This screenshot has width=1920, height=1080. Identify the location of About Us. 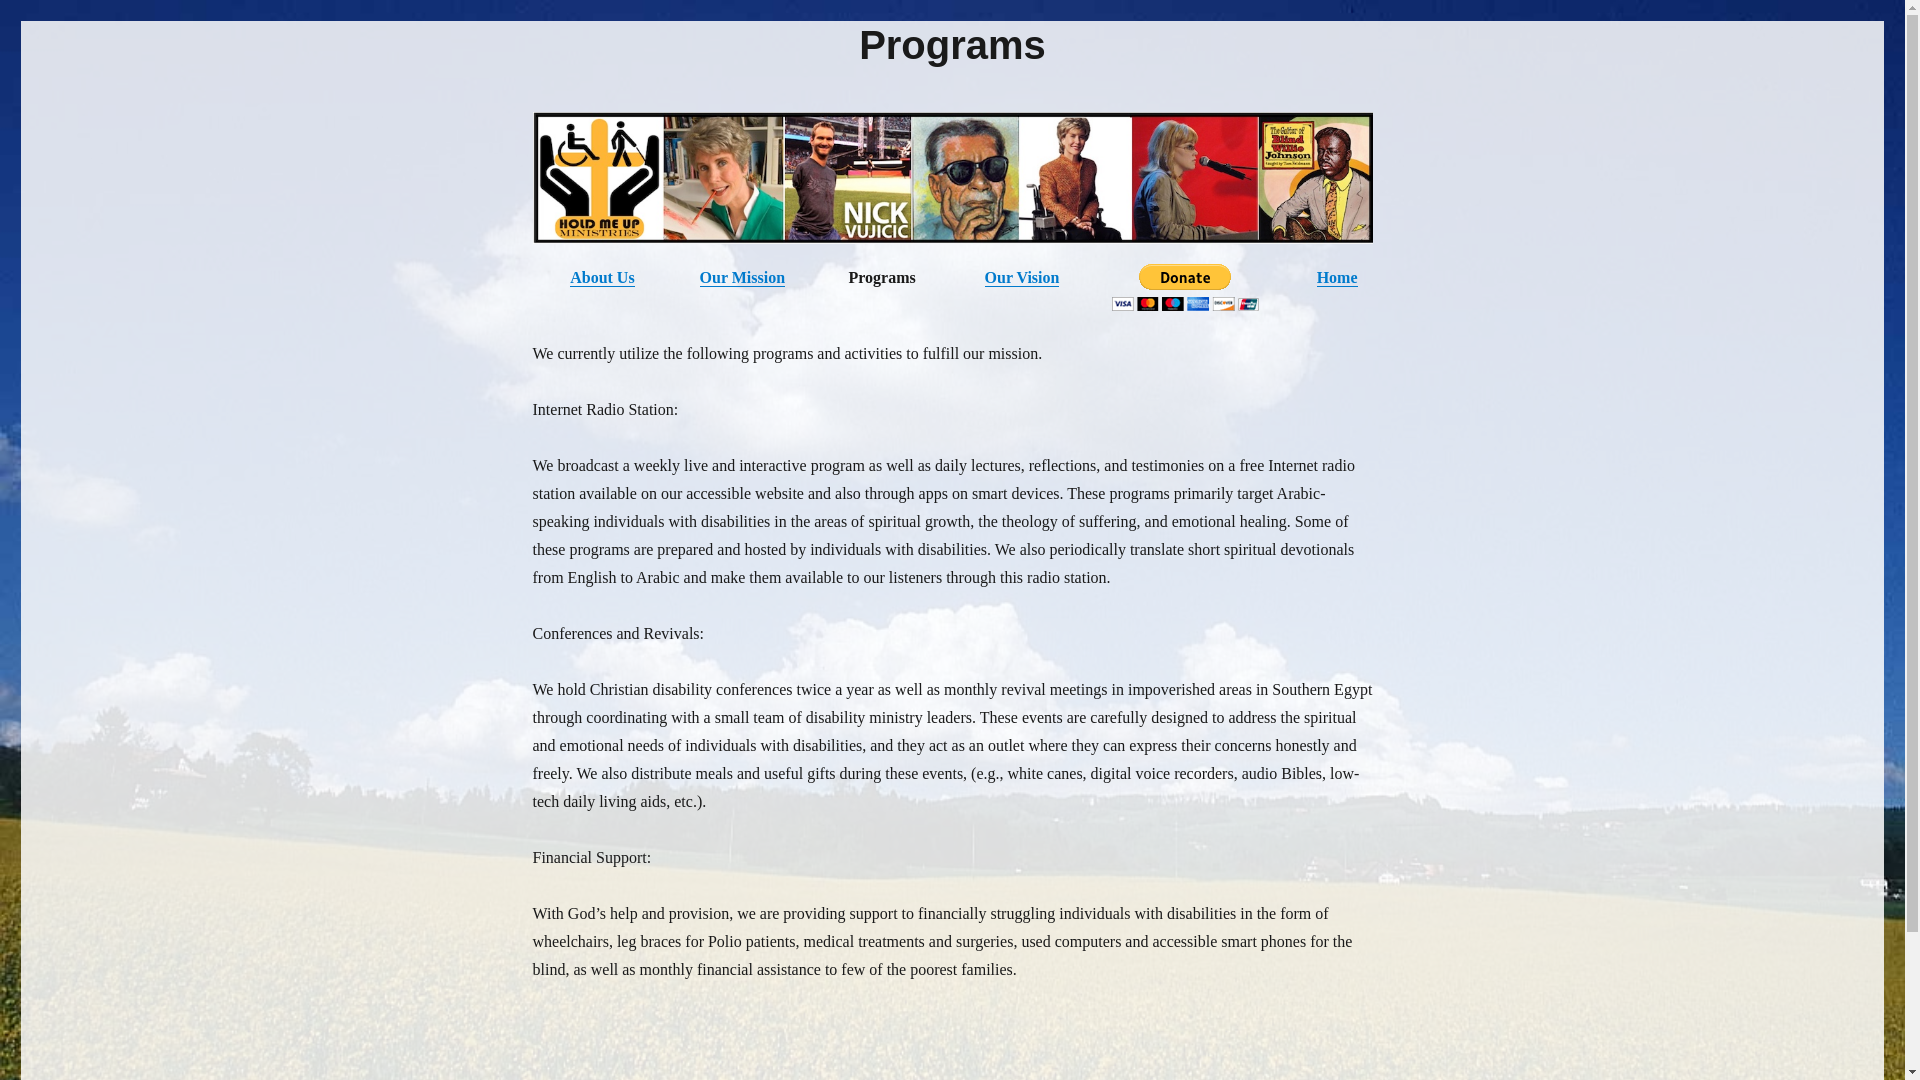
(602, 277).